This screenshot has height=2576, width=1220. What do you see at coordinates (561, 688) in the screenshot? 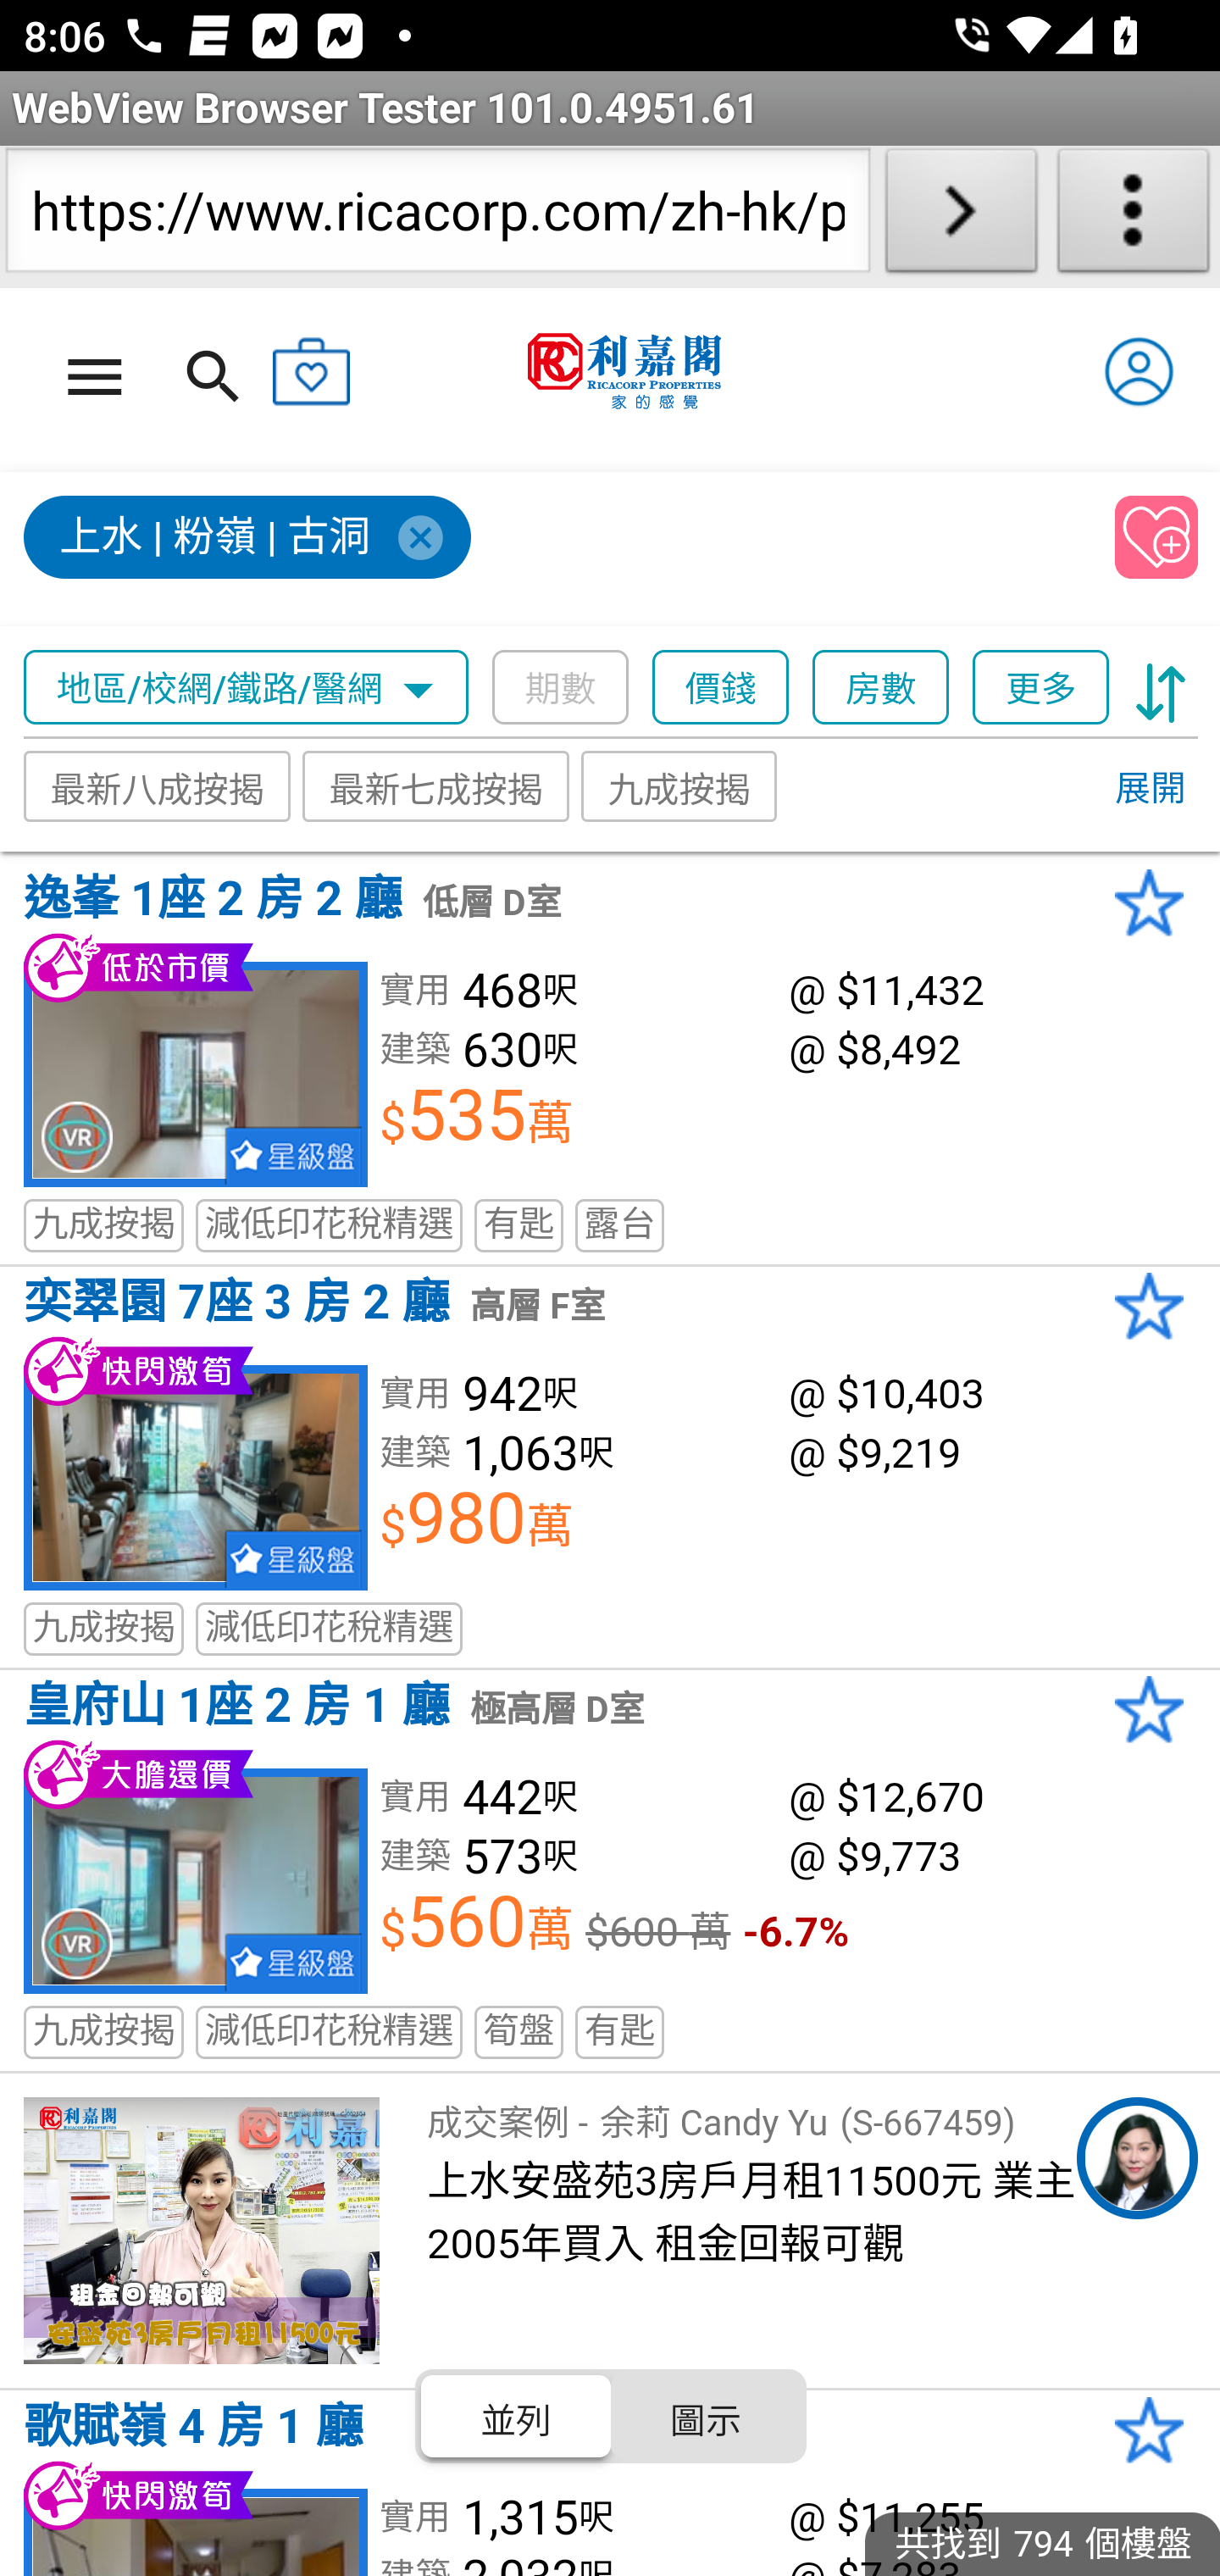
I see `期數` at bounding box center [561, 688].